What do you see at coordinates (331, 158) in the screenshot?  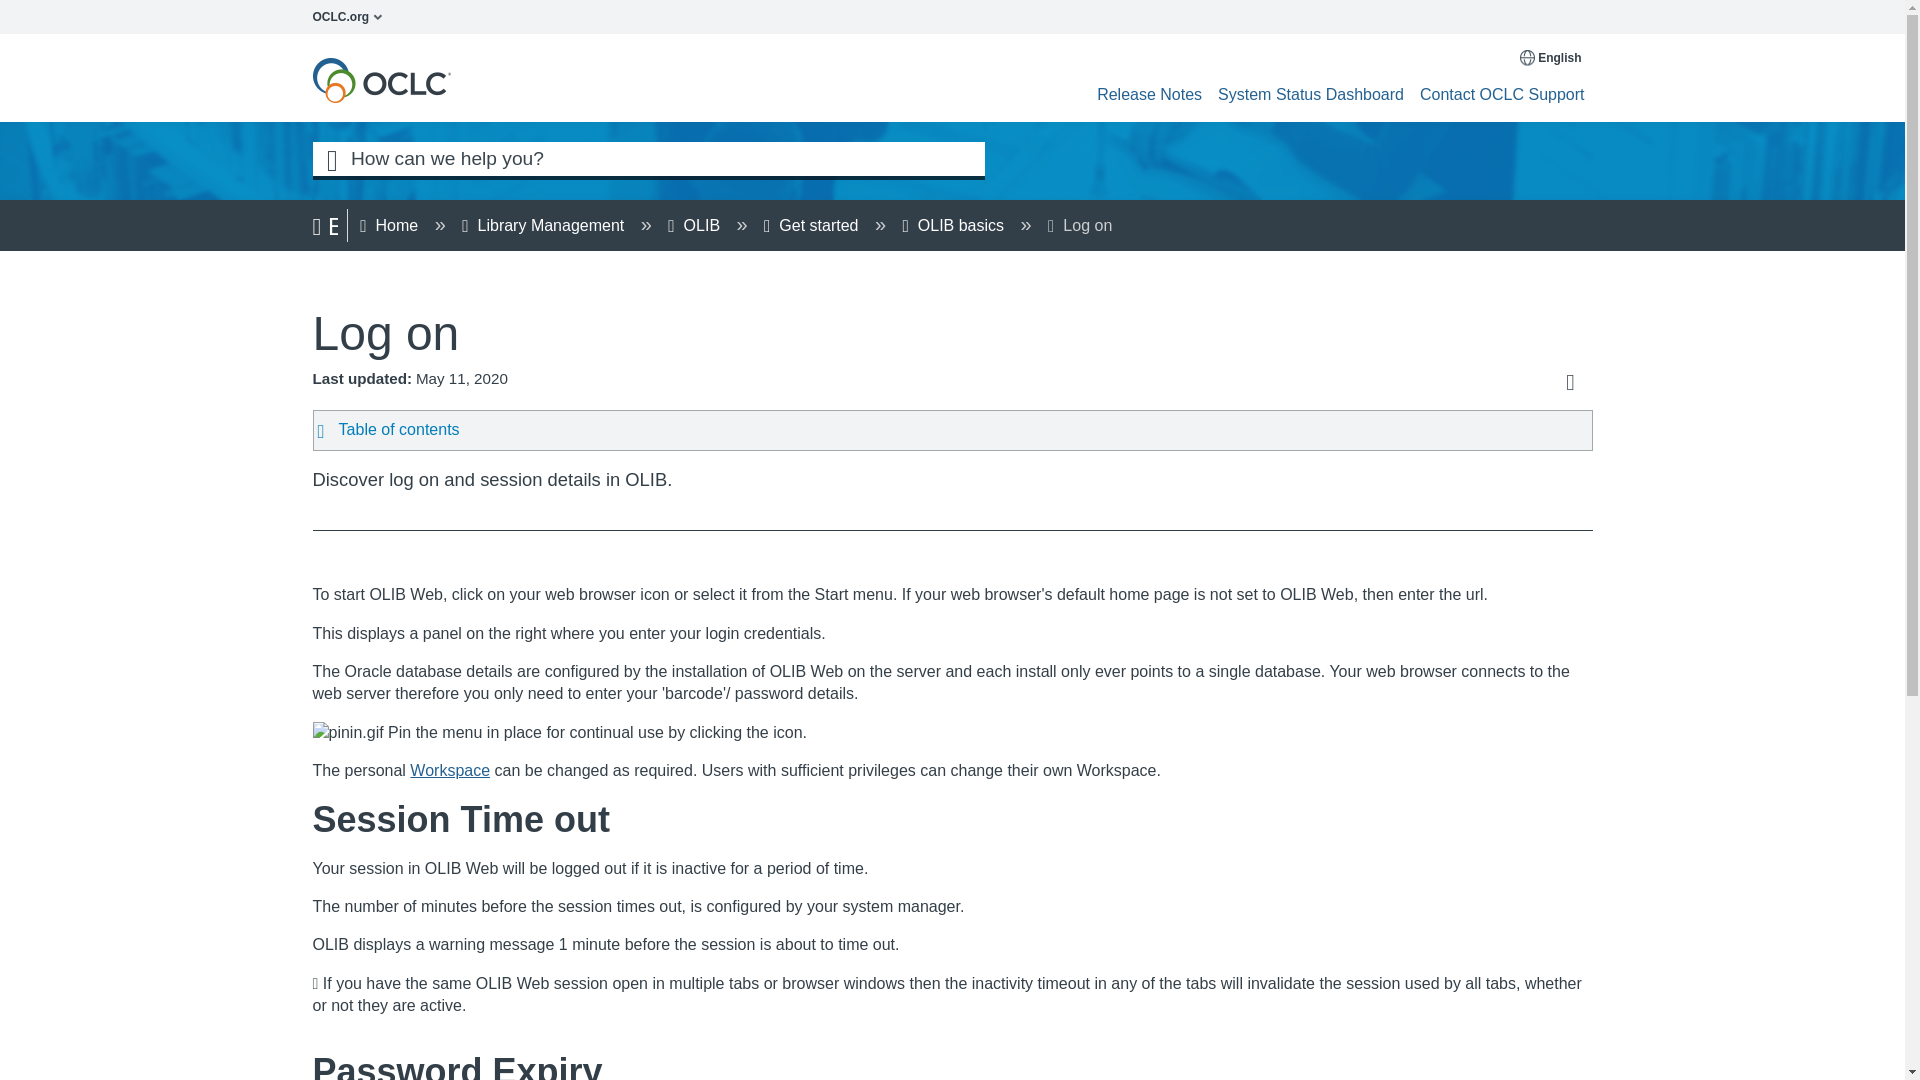 I see `Search` at bounding box center [331, 158].